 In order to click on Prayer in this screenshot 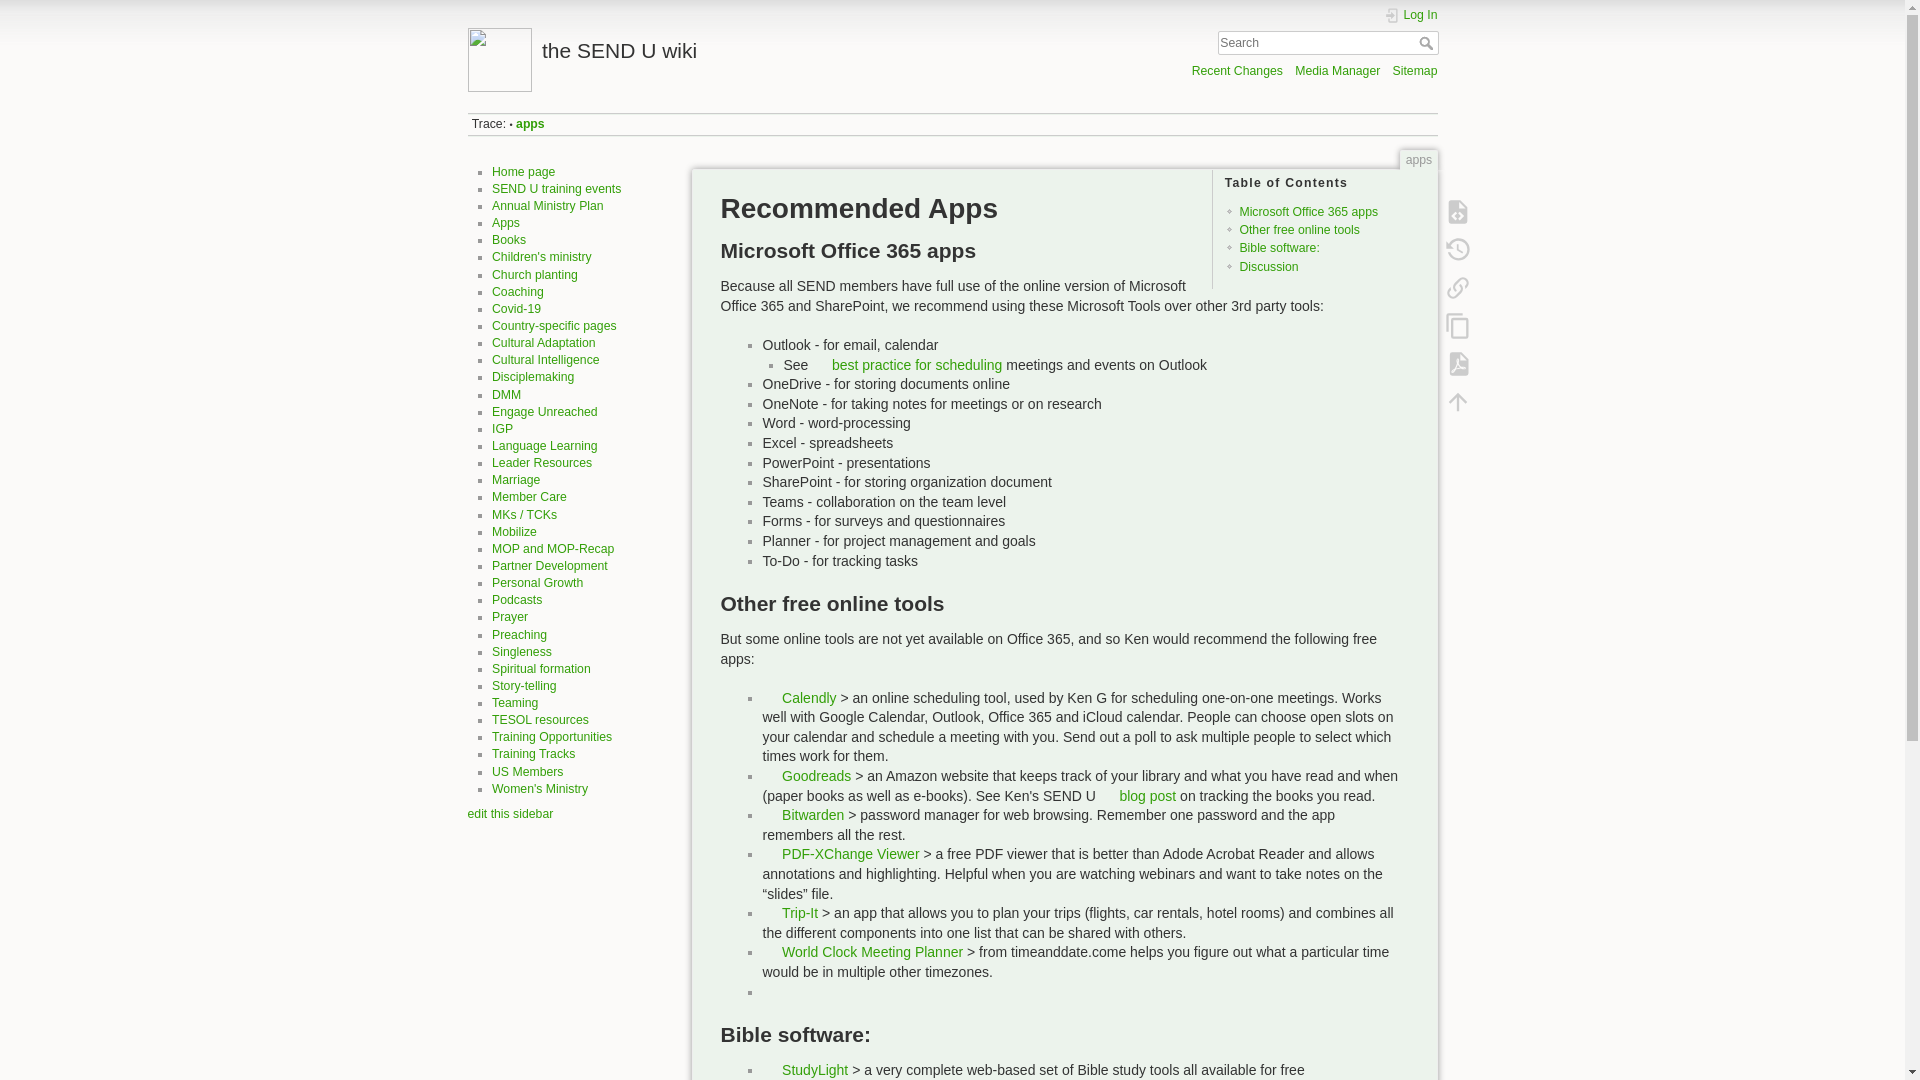, I will do `click(510, 617)`.